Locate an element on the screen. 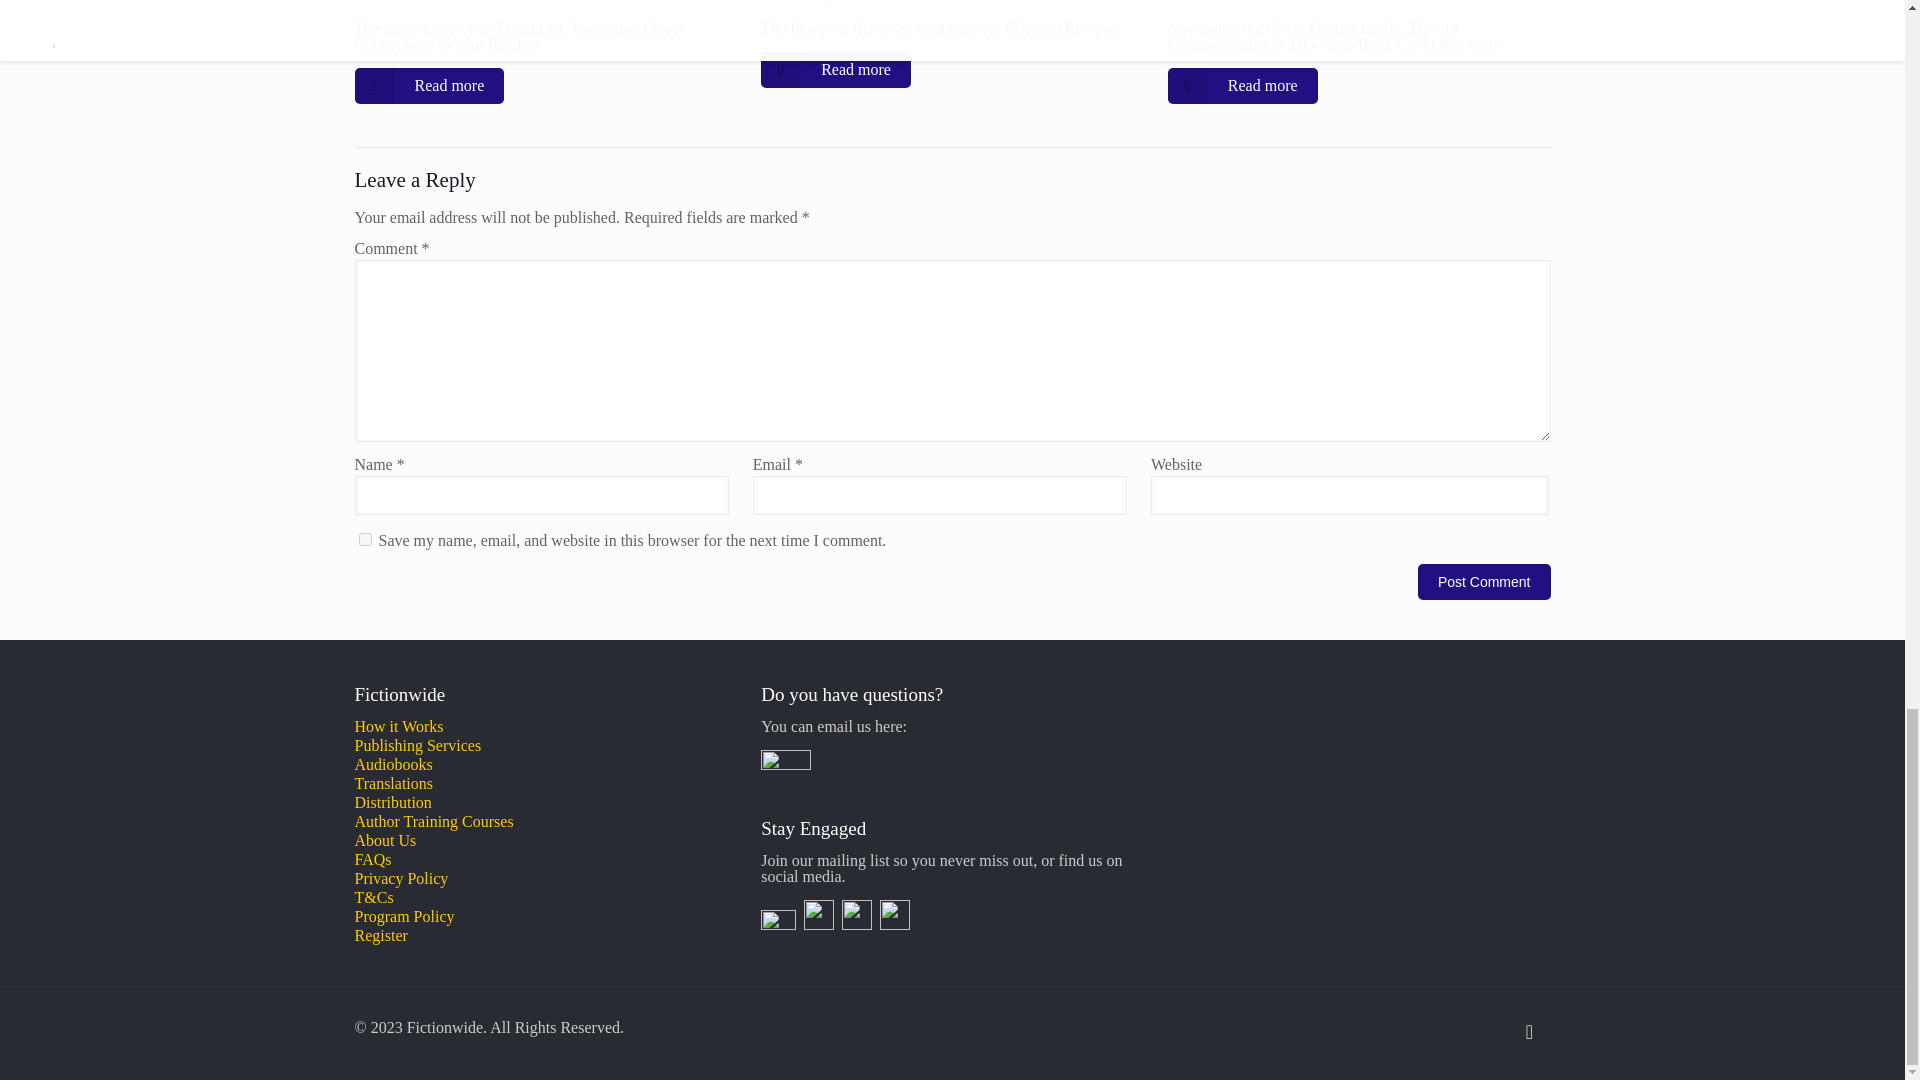 The width and height of the screenshot is (1920, 1080). Read more is located at coordinates (835, 69).